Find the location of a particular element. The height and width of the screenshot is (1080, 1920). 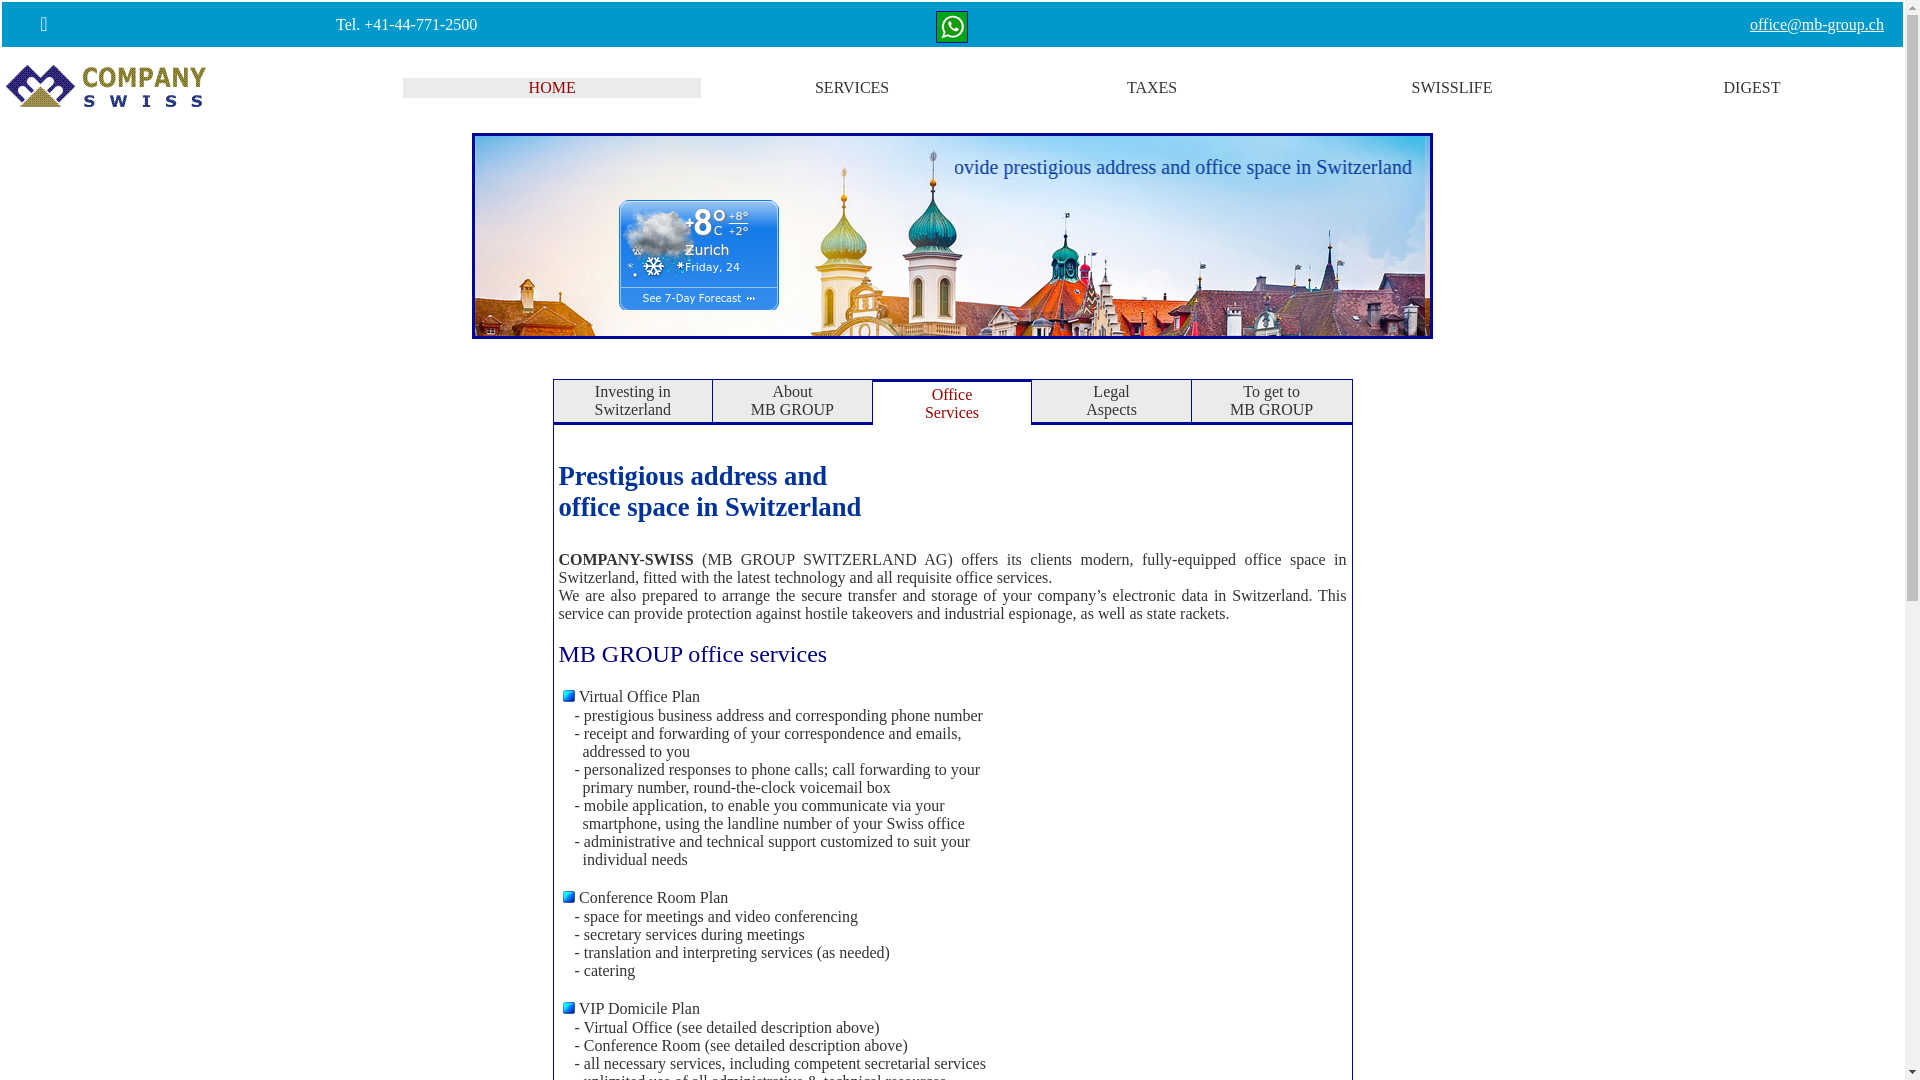

To get to
MB GROUP is located at coordinates (1272, 400).